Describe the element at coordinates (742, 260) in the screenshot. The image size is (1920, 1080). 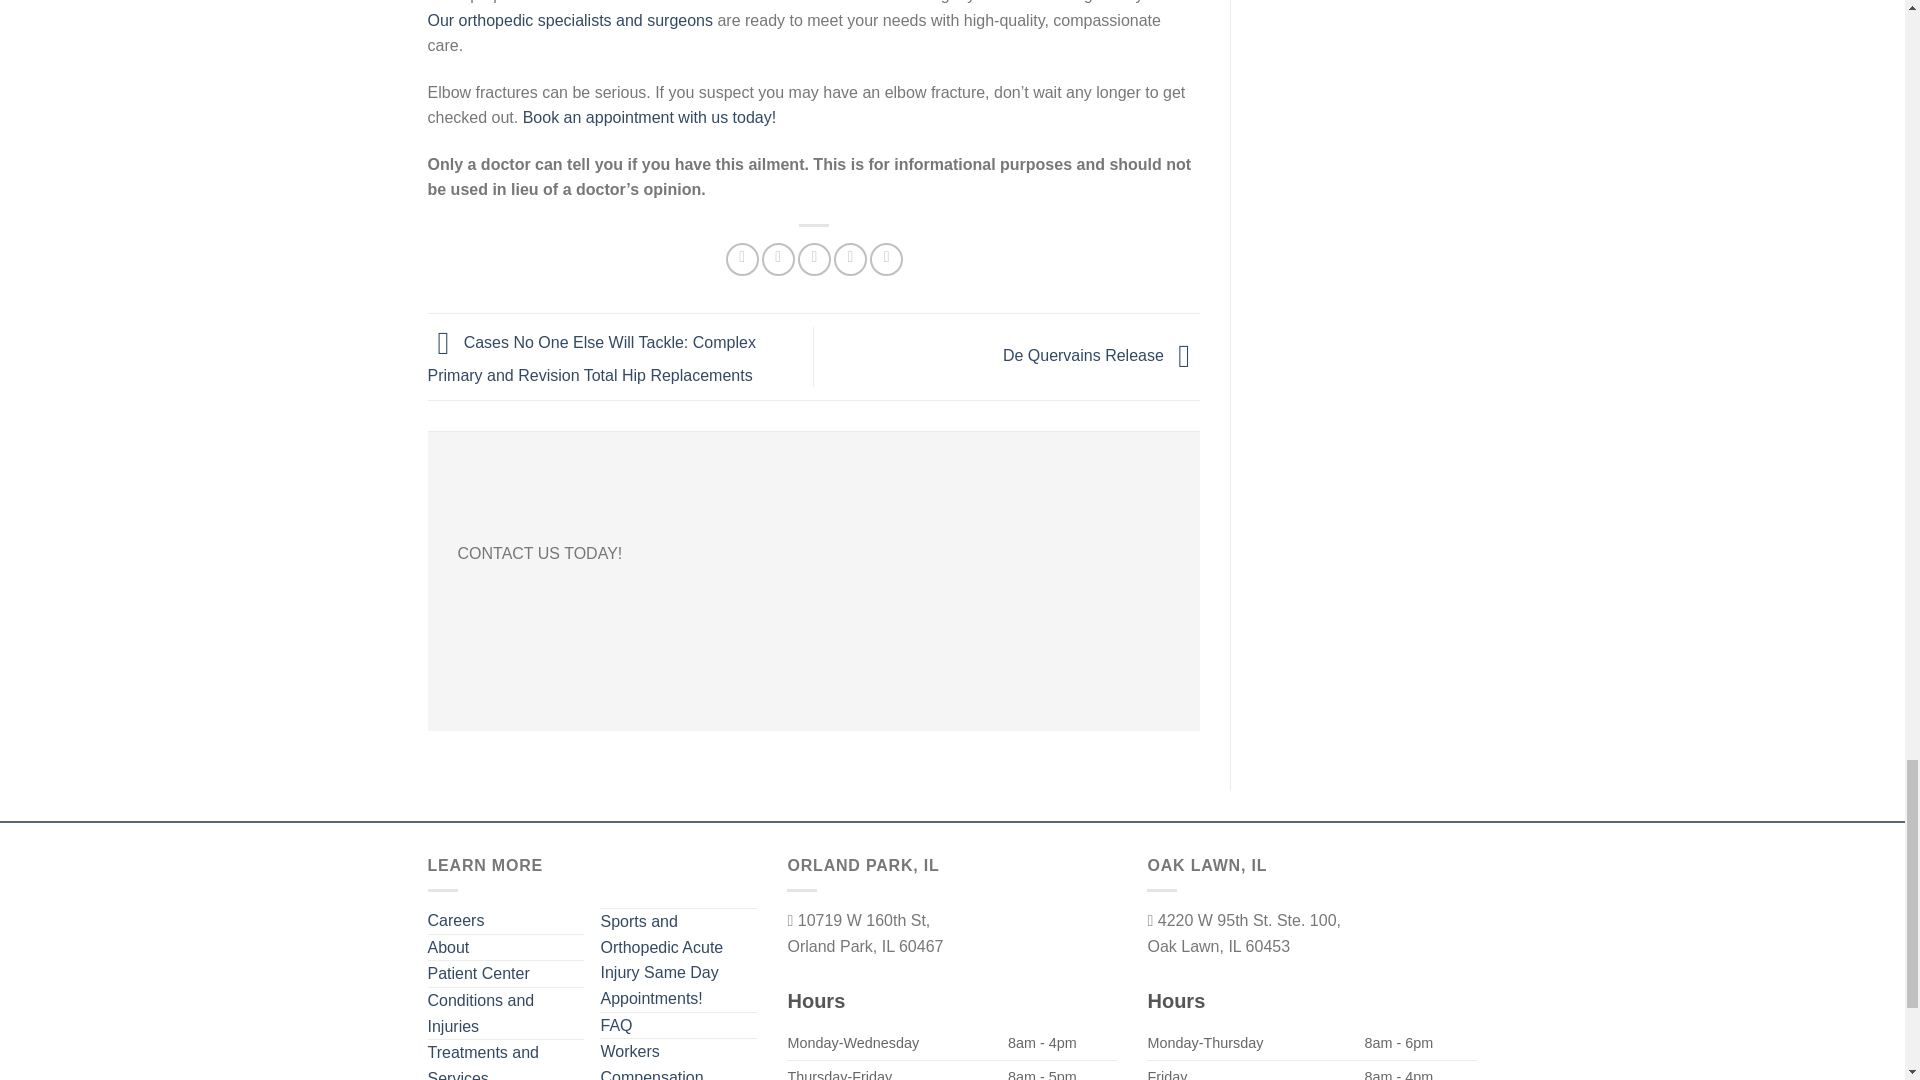
I see `Share on Facebook` at that location.